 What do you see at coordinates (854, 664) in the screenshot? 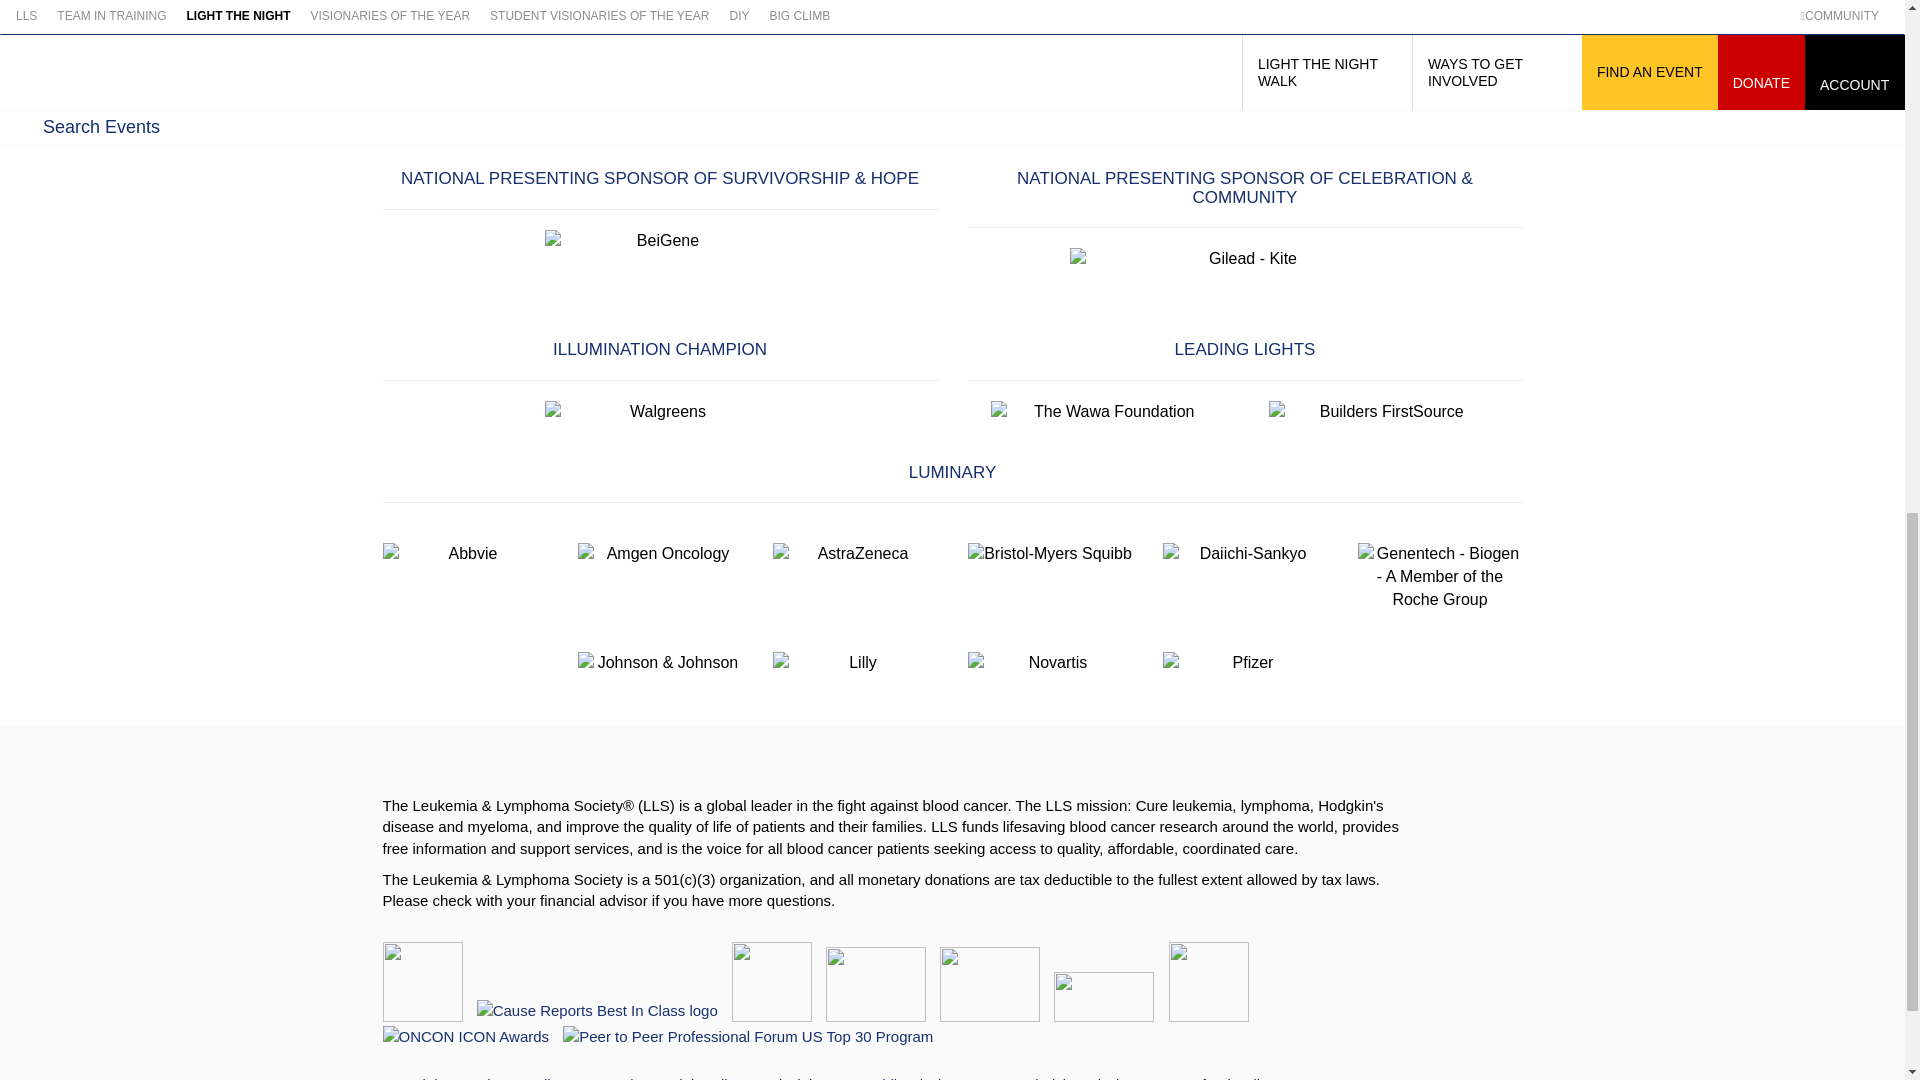
I see `Lilly` at bounding box center [854, 664].